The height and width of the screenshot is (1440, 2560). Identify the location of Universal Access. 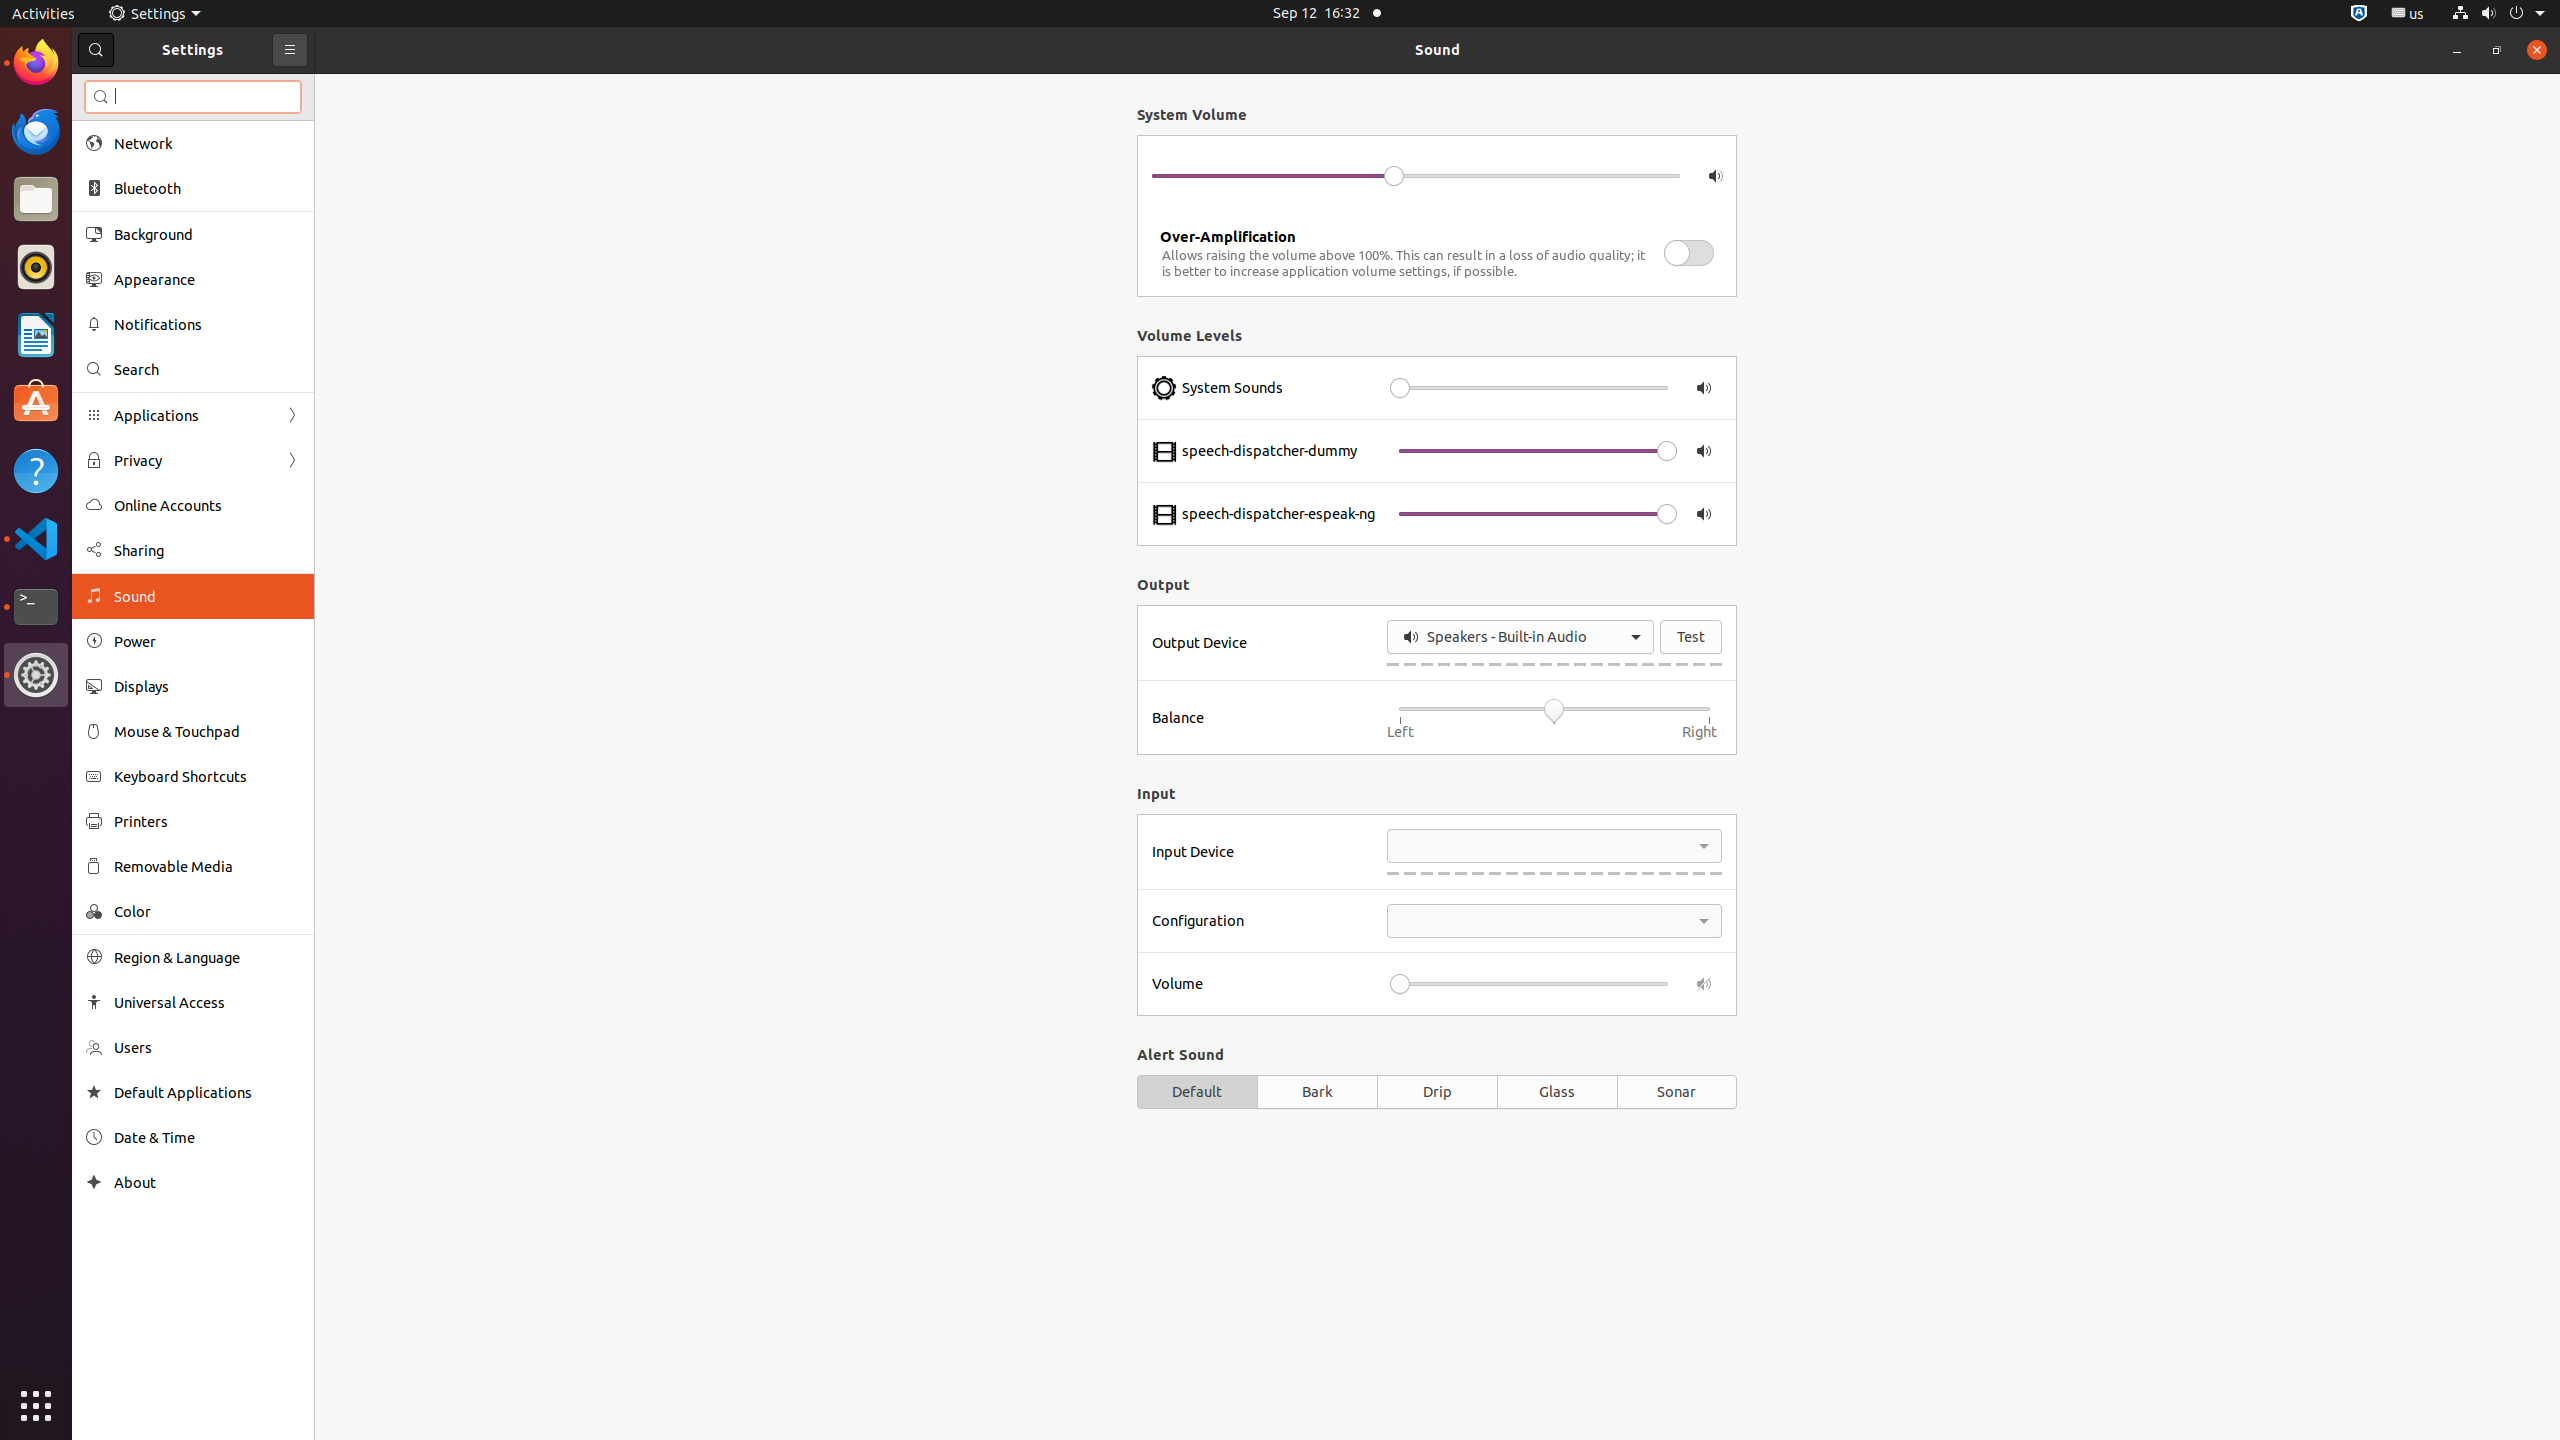
(207, 1002).